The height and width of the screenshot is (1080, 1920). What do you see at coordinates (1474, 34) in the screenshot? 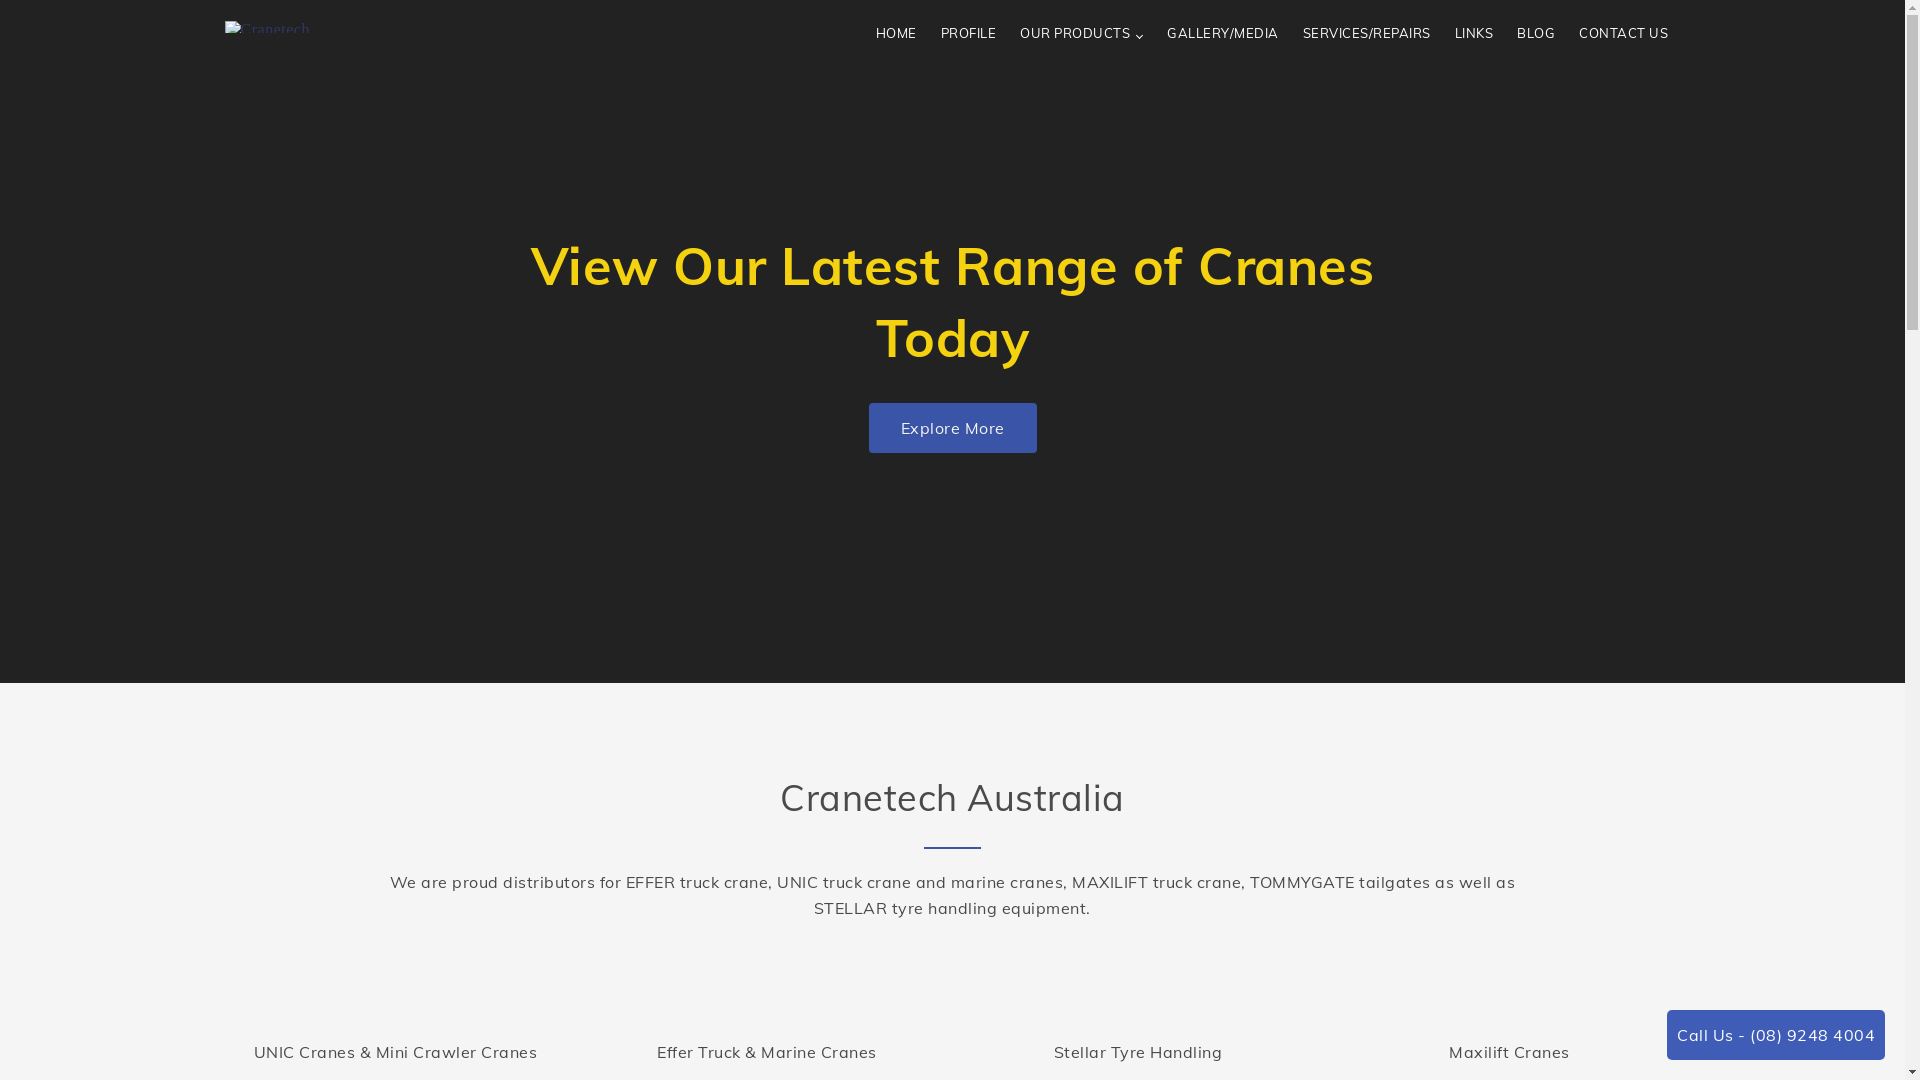
I see `LINKS` at bounding box center [1474, 34].